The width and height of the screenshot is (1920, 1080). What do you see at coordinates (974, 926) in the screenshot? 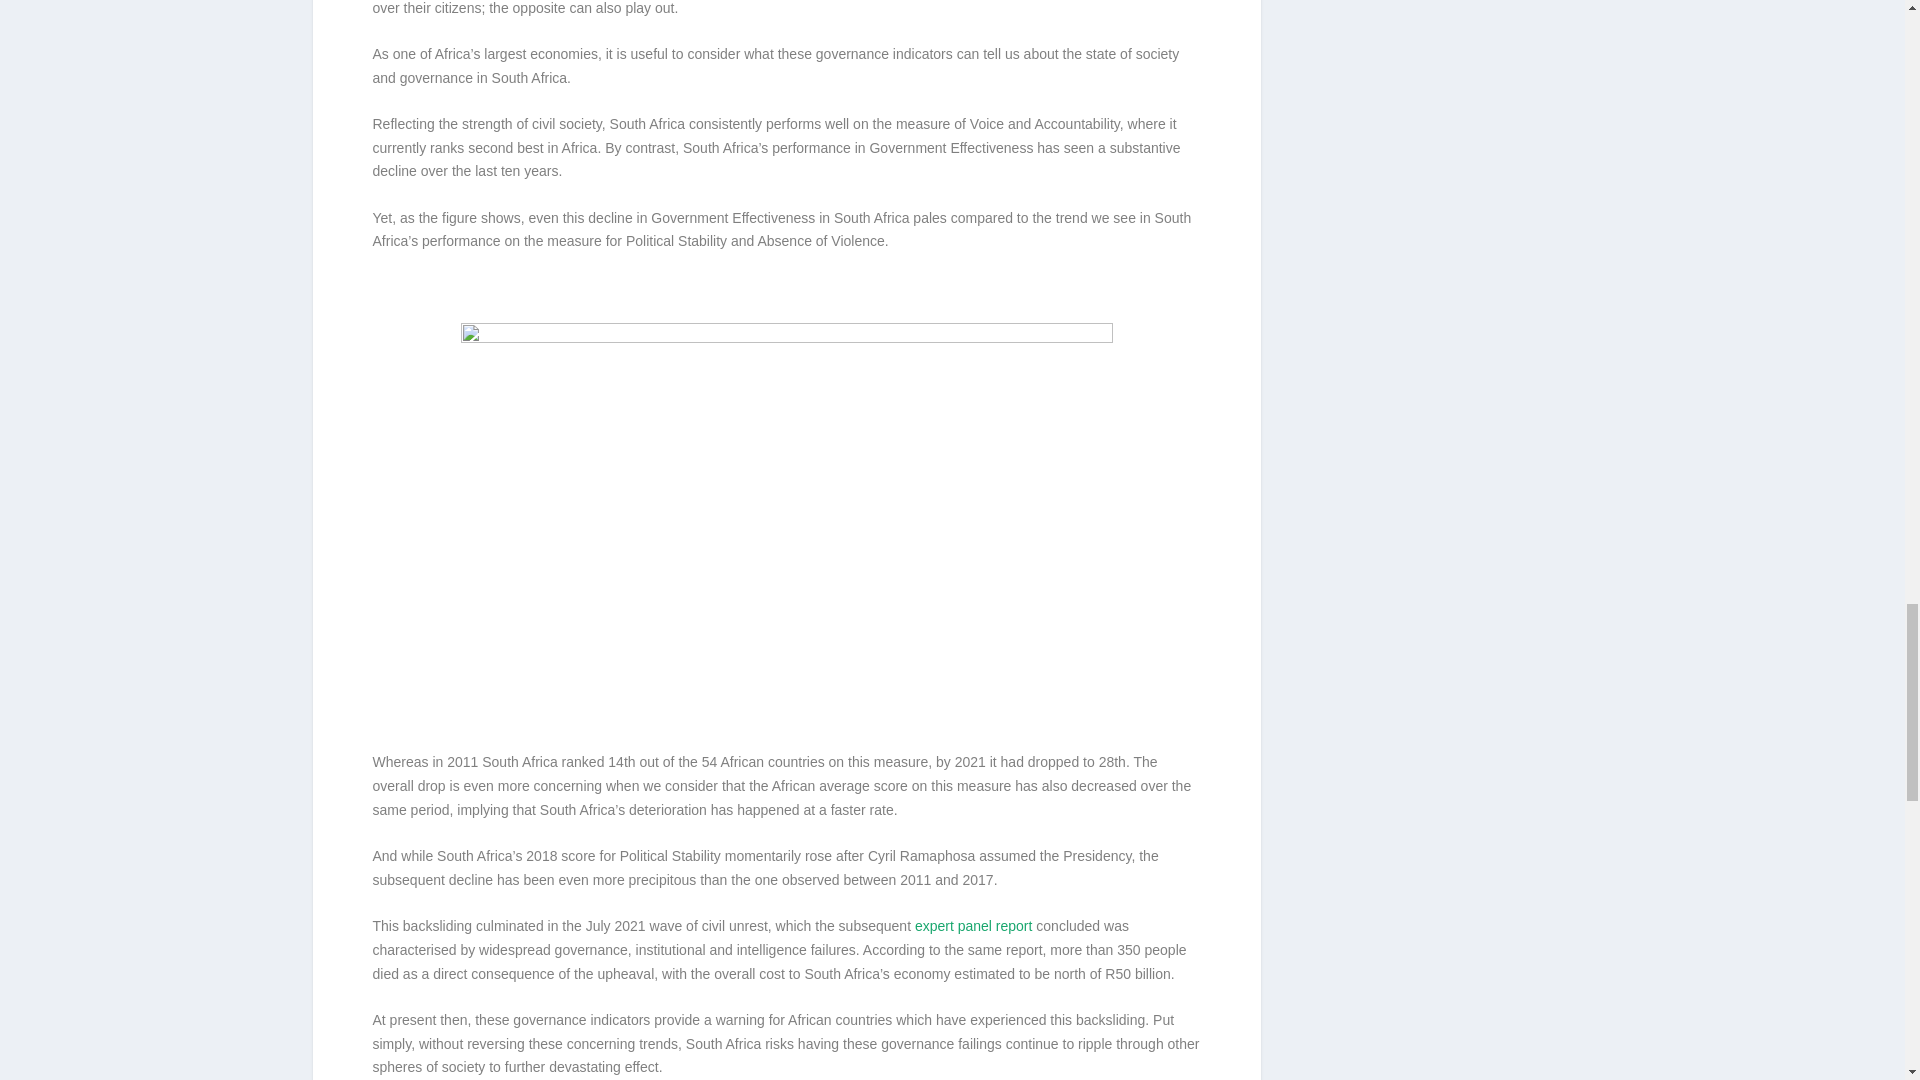
I see `expert panel report` at bounding box center [974, 926].